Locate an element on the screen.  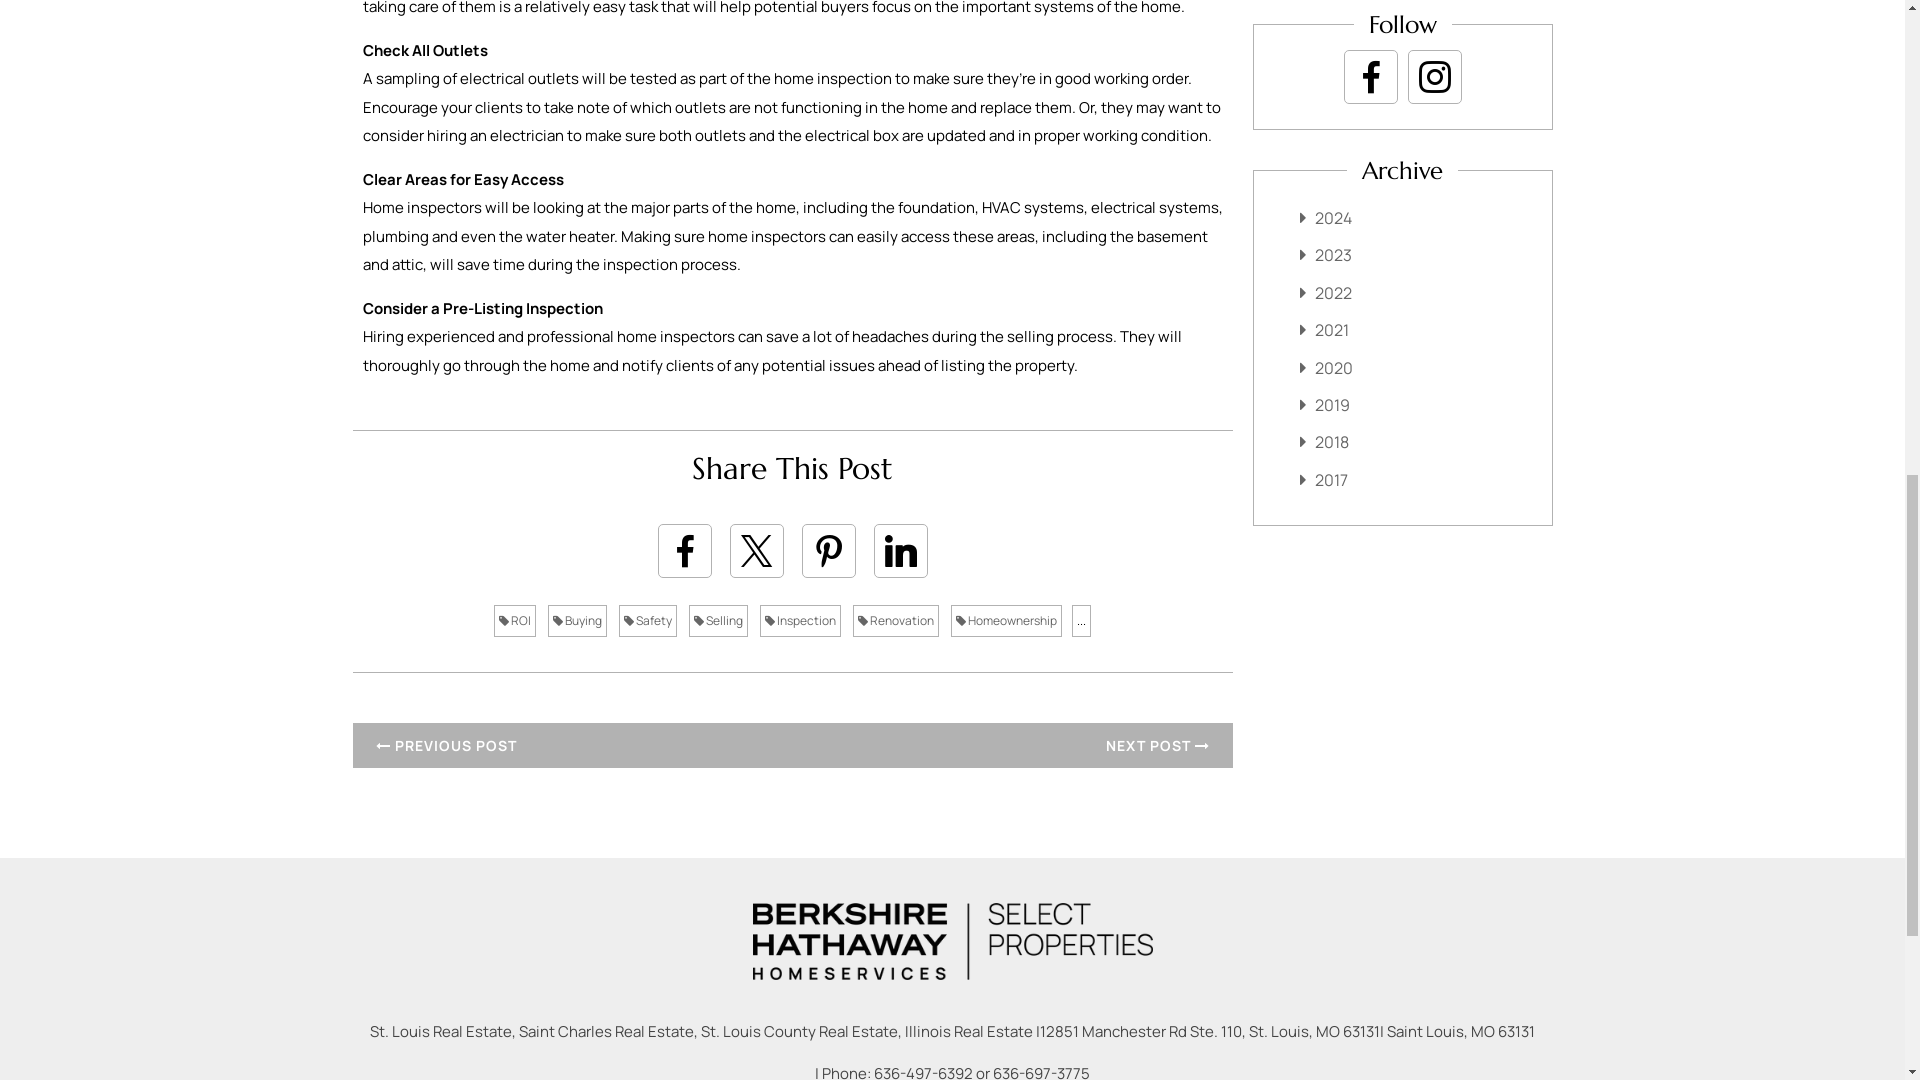
Share on Linked In is located at coordinates (900, 550).